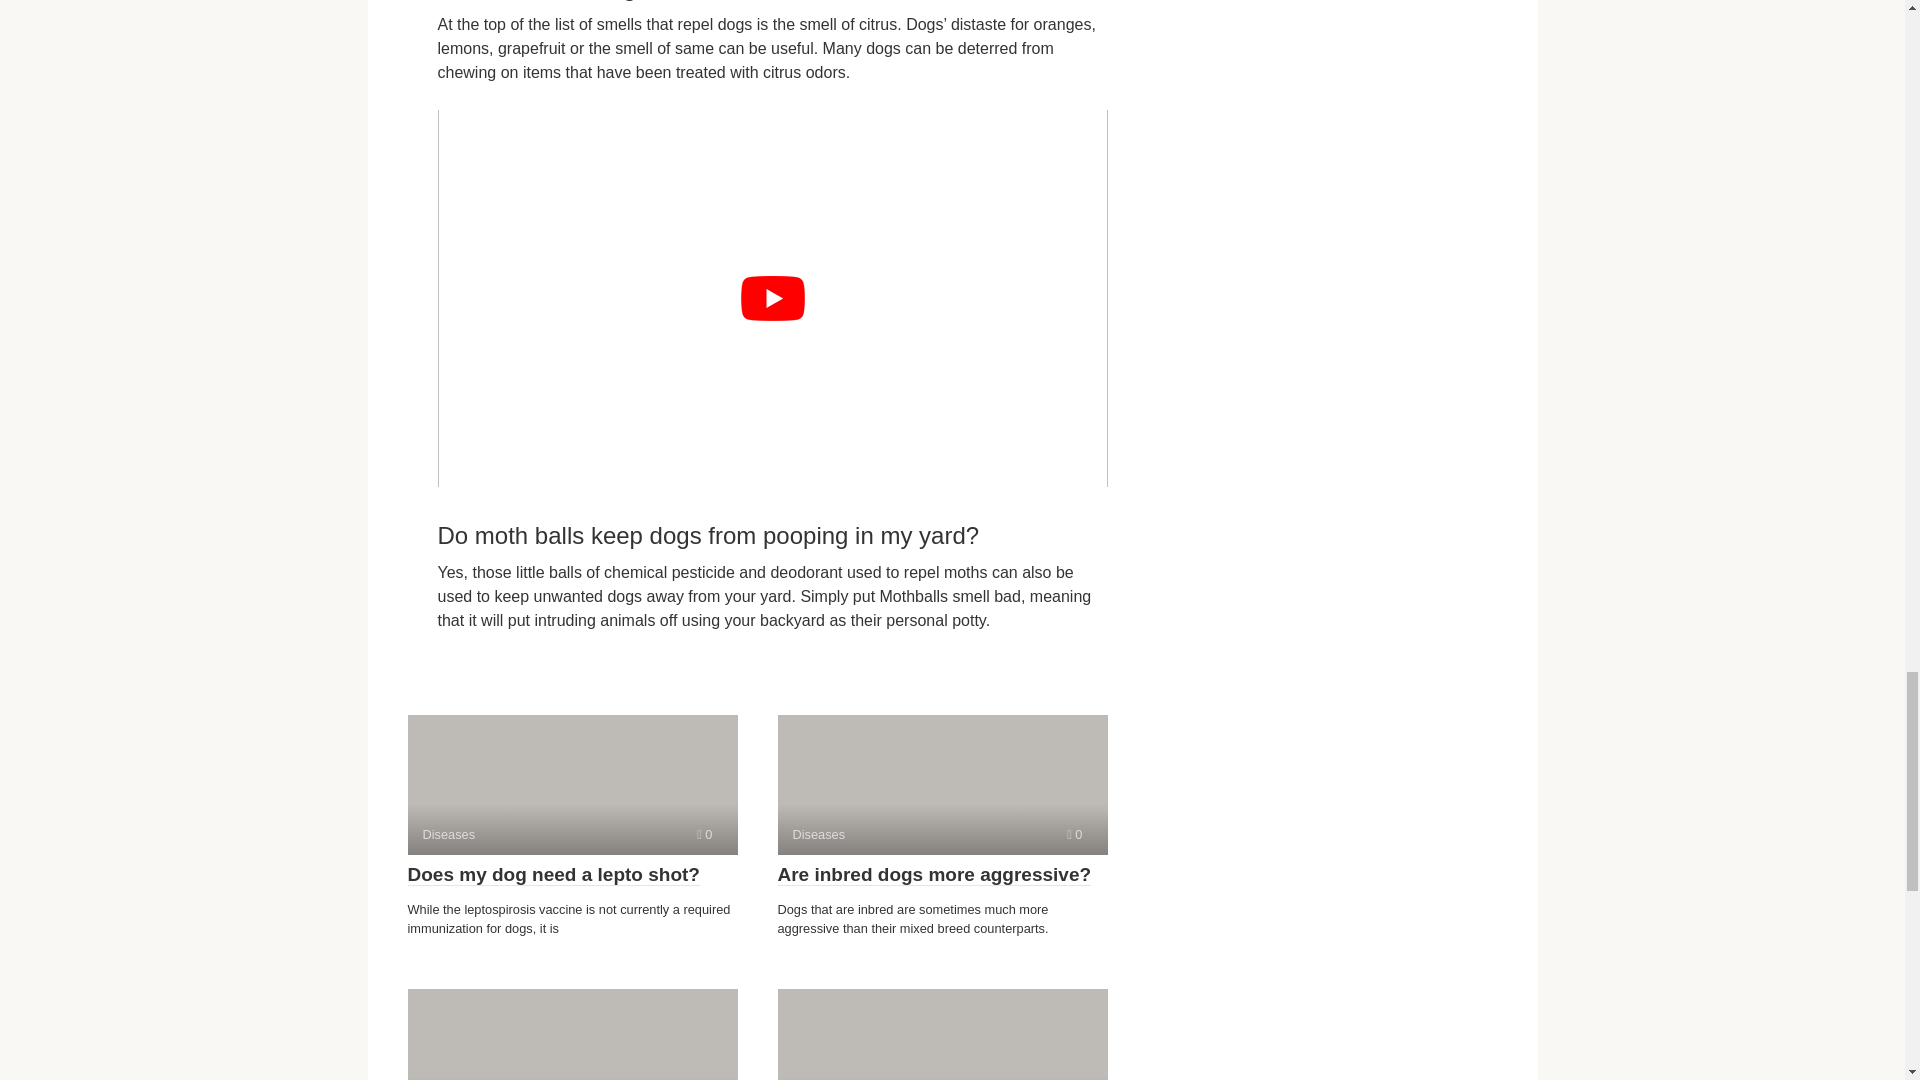  What do you see at coordinates (554, 874) in the screenshot?
I see `Does my dog need a lepto shot?` at bounding box center [554, 874].